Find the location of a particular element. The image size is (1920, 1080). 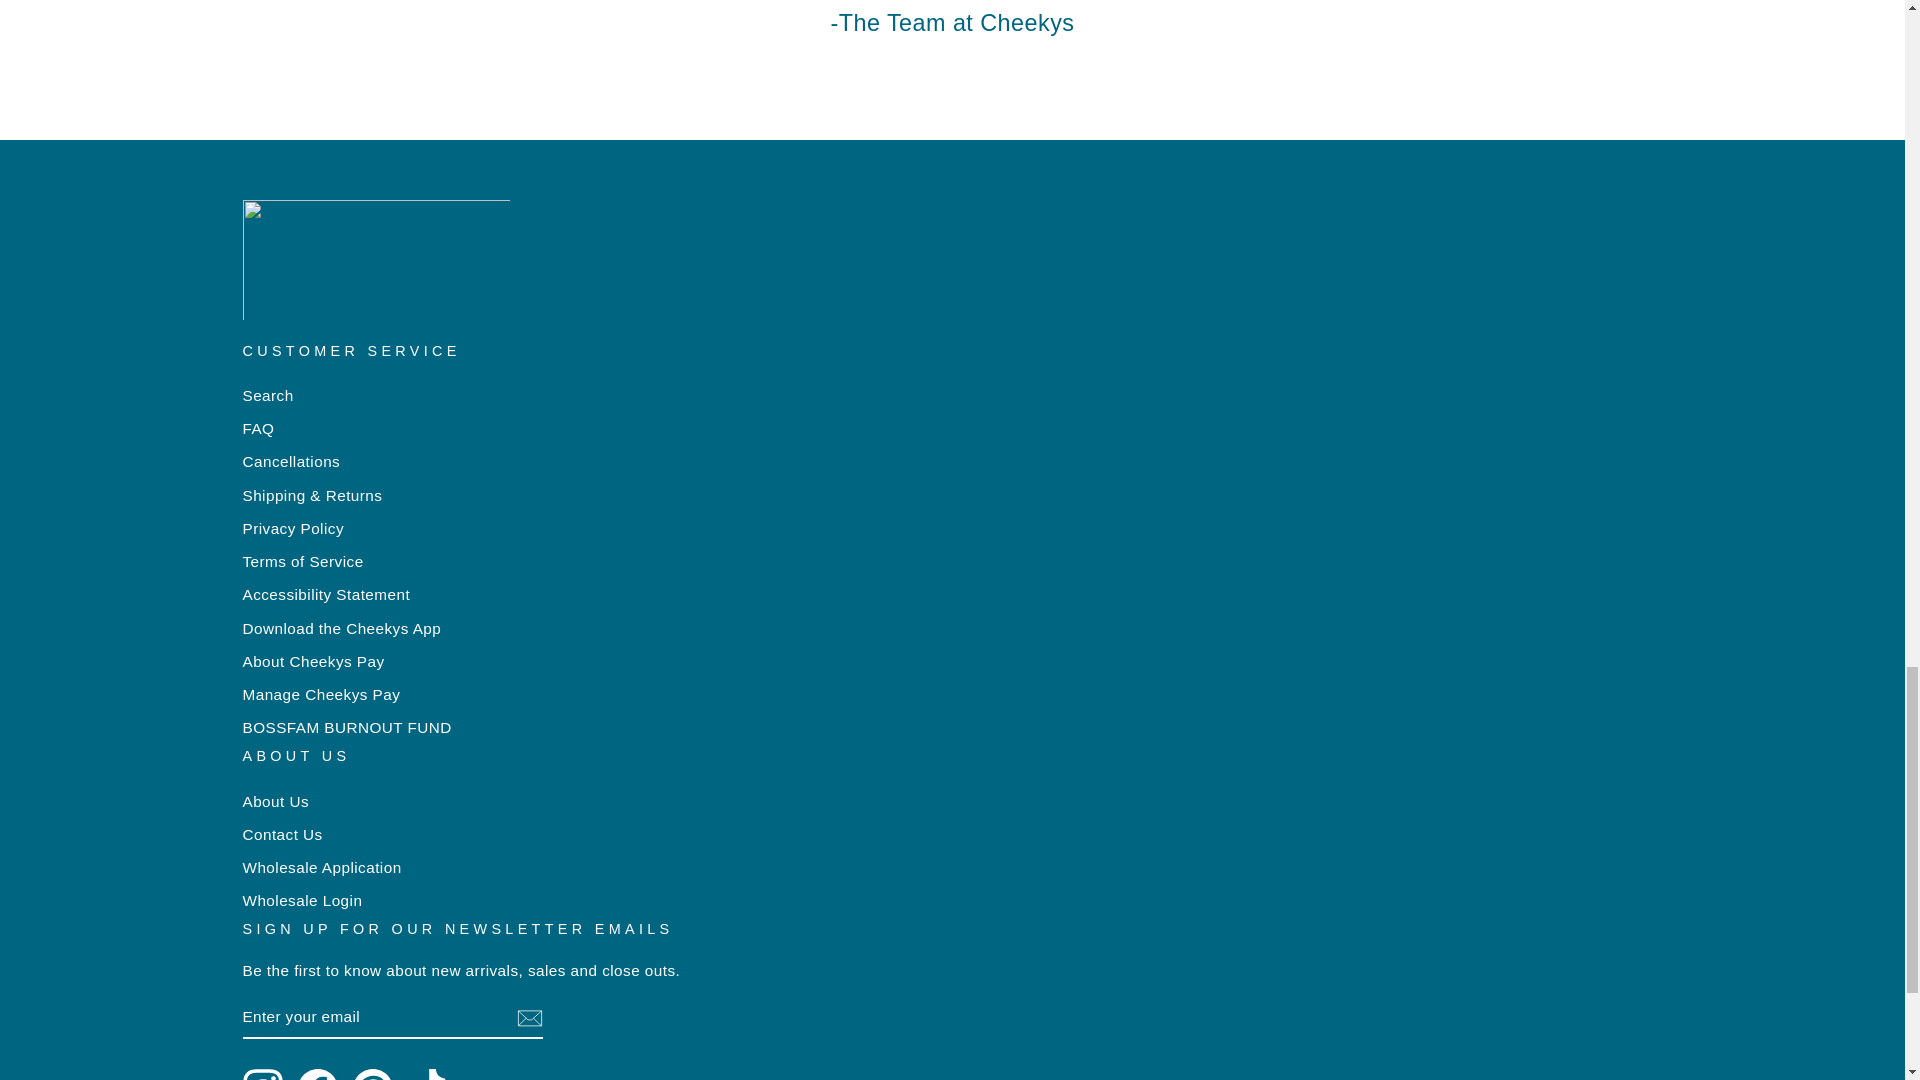

Cheekys Brand on Instagram is located at coordinates (262, 1074).